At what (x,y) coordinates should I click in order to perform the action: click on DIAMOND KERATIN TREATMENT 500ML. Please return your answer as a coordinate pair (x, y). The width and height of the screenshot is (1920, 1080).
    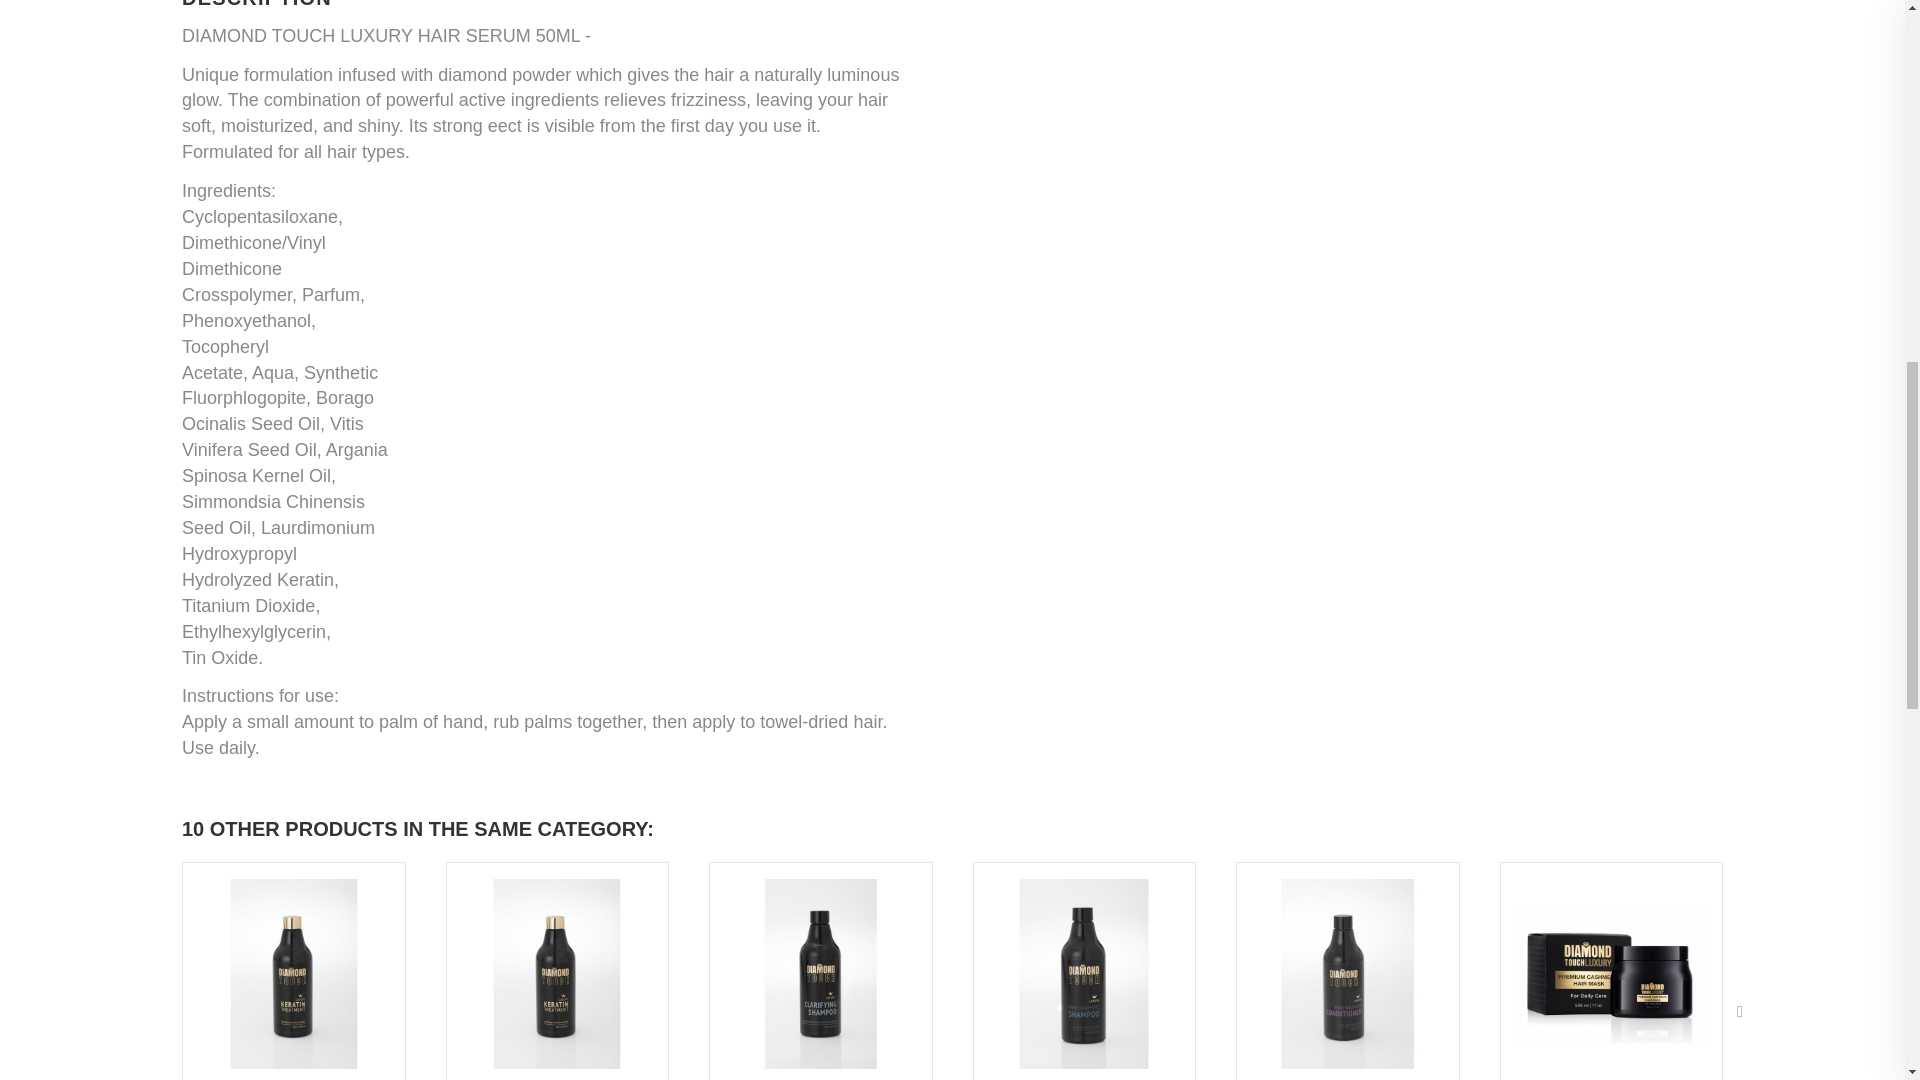
    Looking at the image, I should click on (294, 970).